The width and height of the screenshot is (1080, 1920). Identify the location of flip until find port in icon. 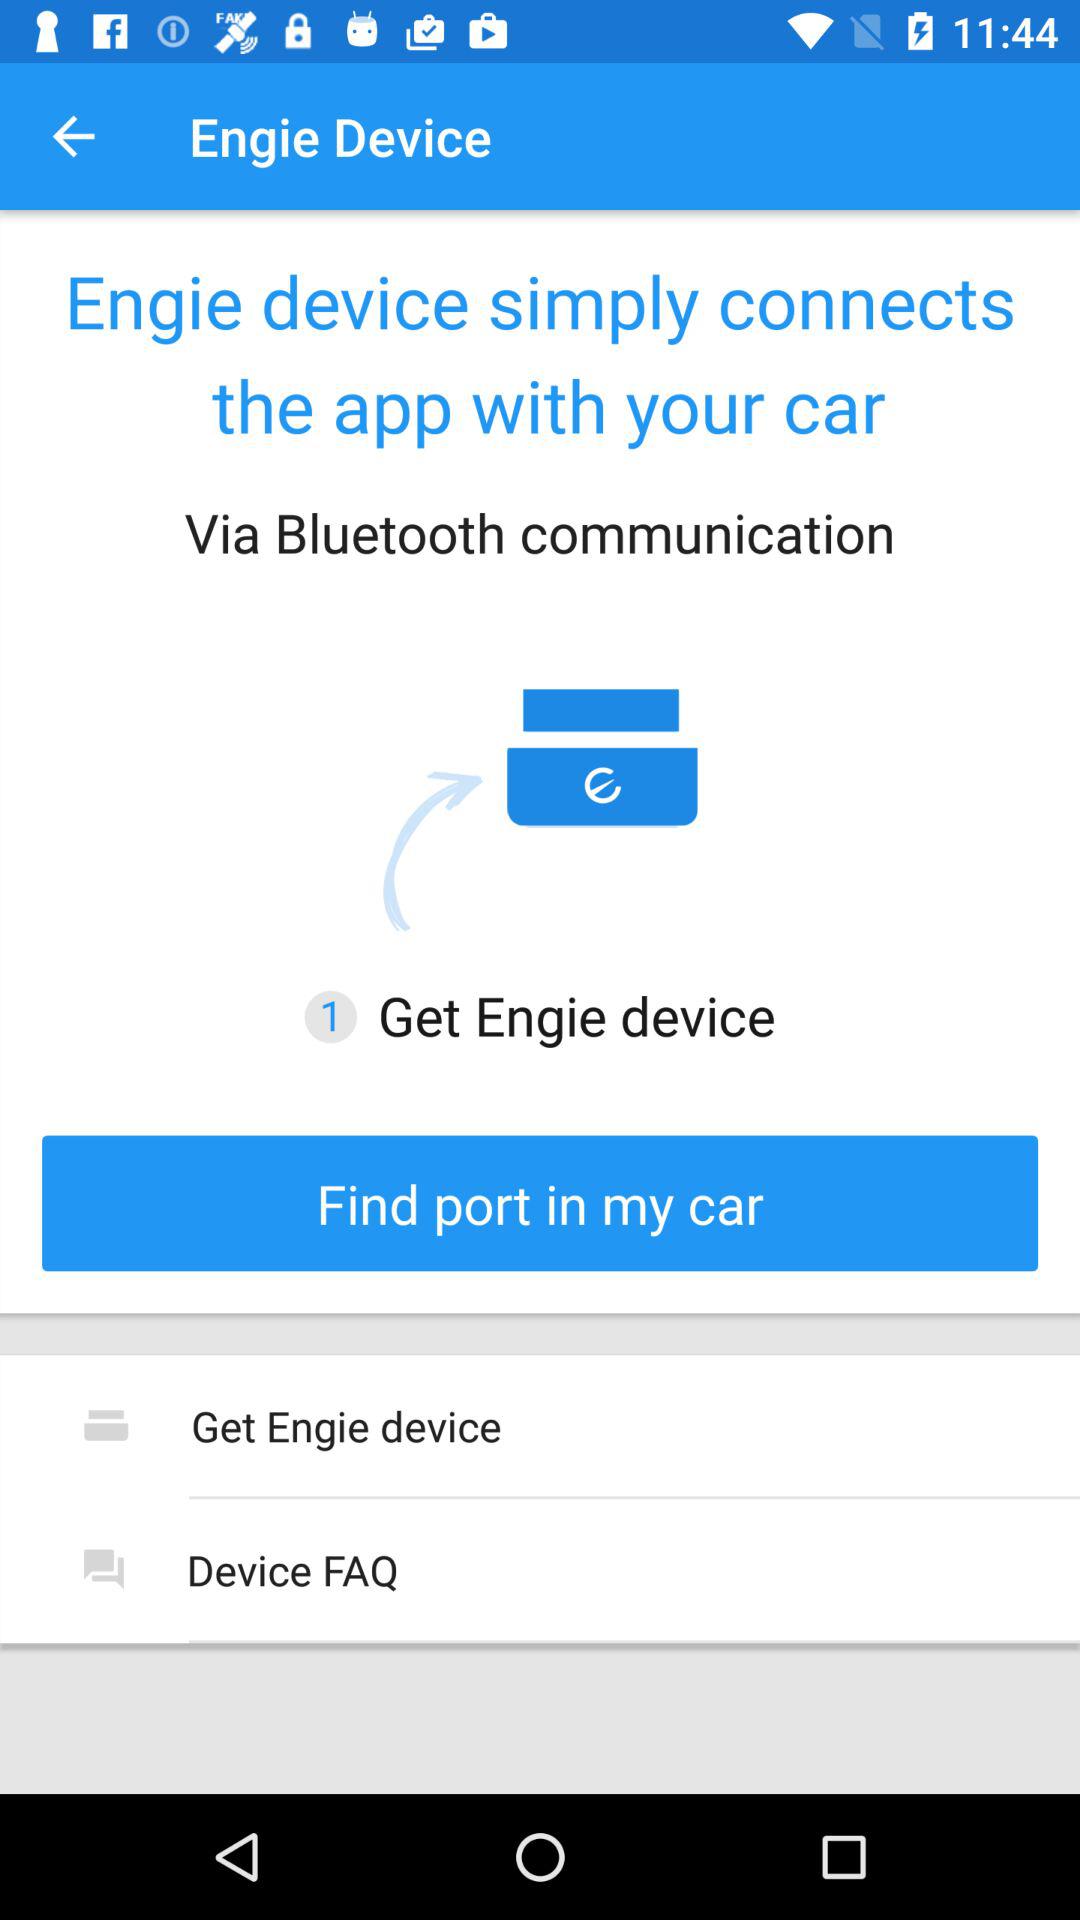
(540, 1203).